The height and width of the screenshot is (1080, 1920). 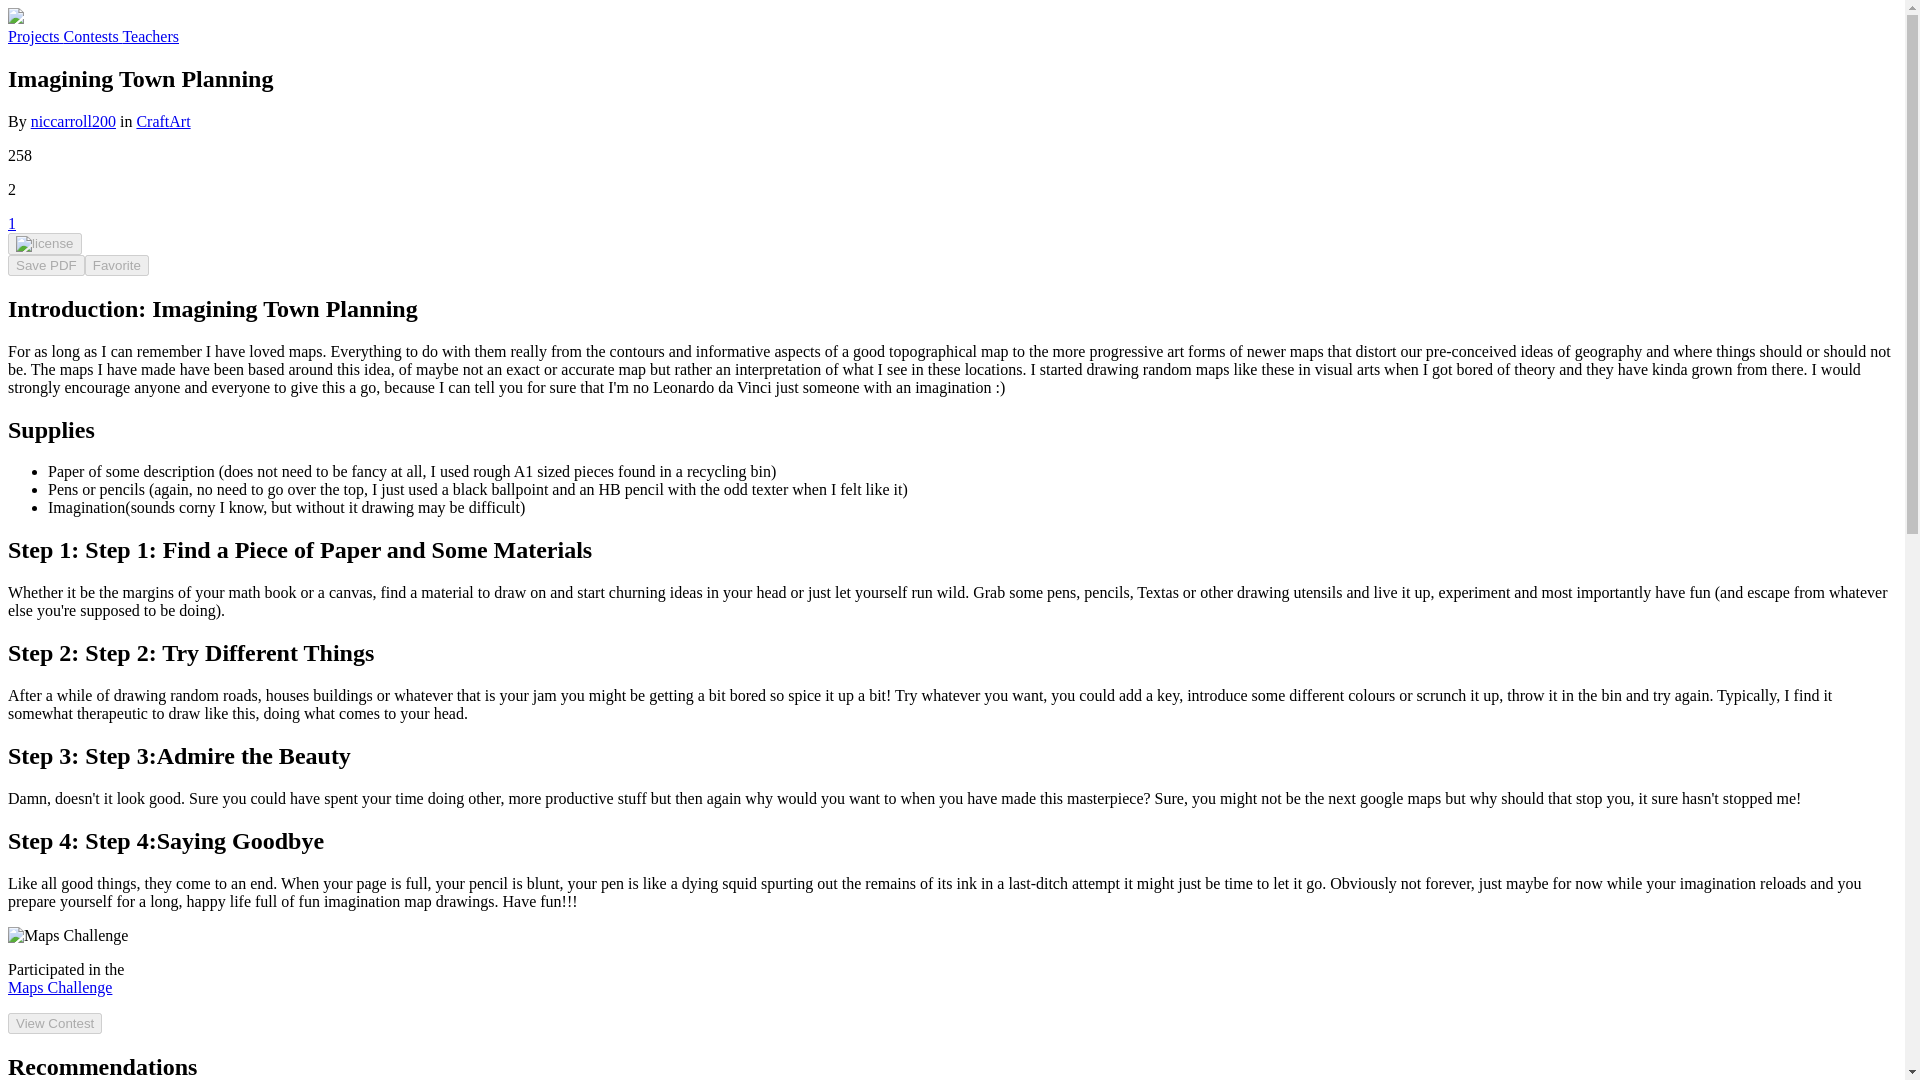 What do you see at coordinates (150, 36) in the screenshot?
I see `Teachers` at bounding box center [150, 36].